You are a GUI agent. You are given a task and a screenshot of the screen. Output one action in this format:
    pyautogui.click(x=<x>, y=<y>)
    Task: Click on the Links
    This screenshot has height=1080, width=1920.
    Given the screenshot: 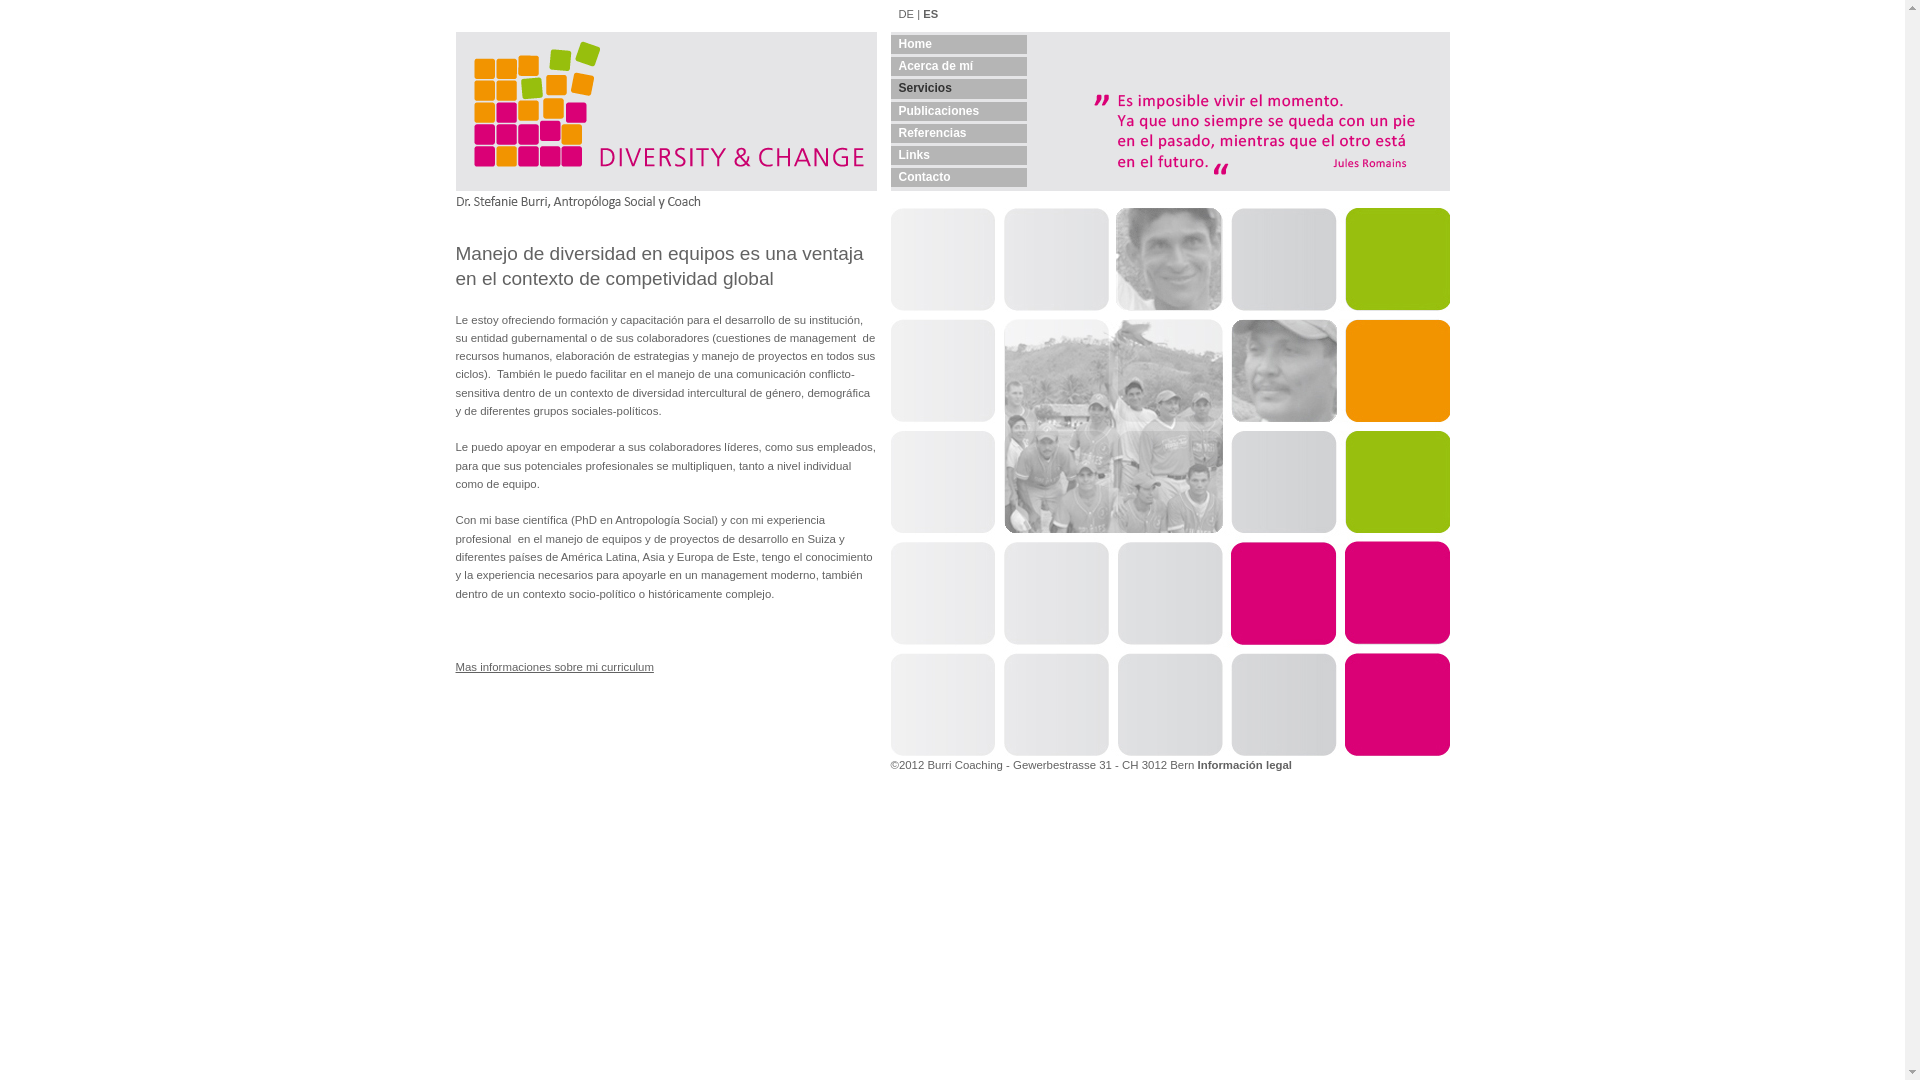 What is the action you would take?
    pyautogui.click(x=958, y=154)
    